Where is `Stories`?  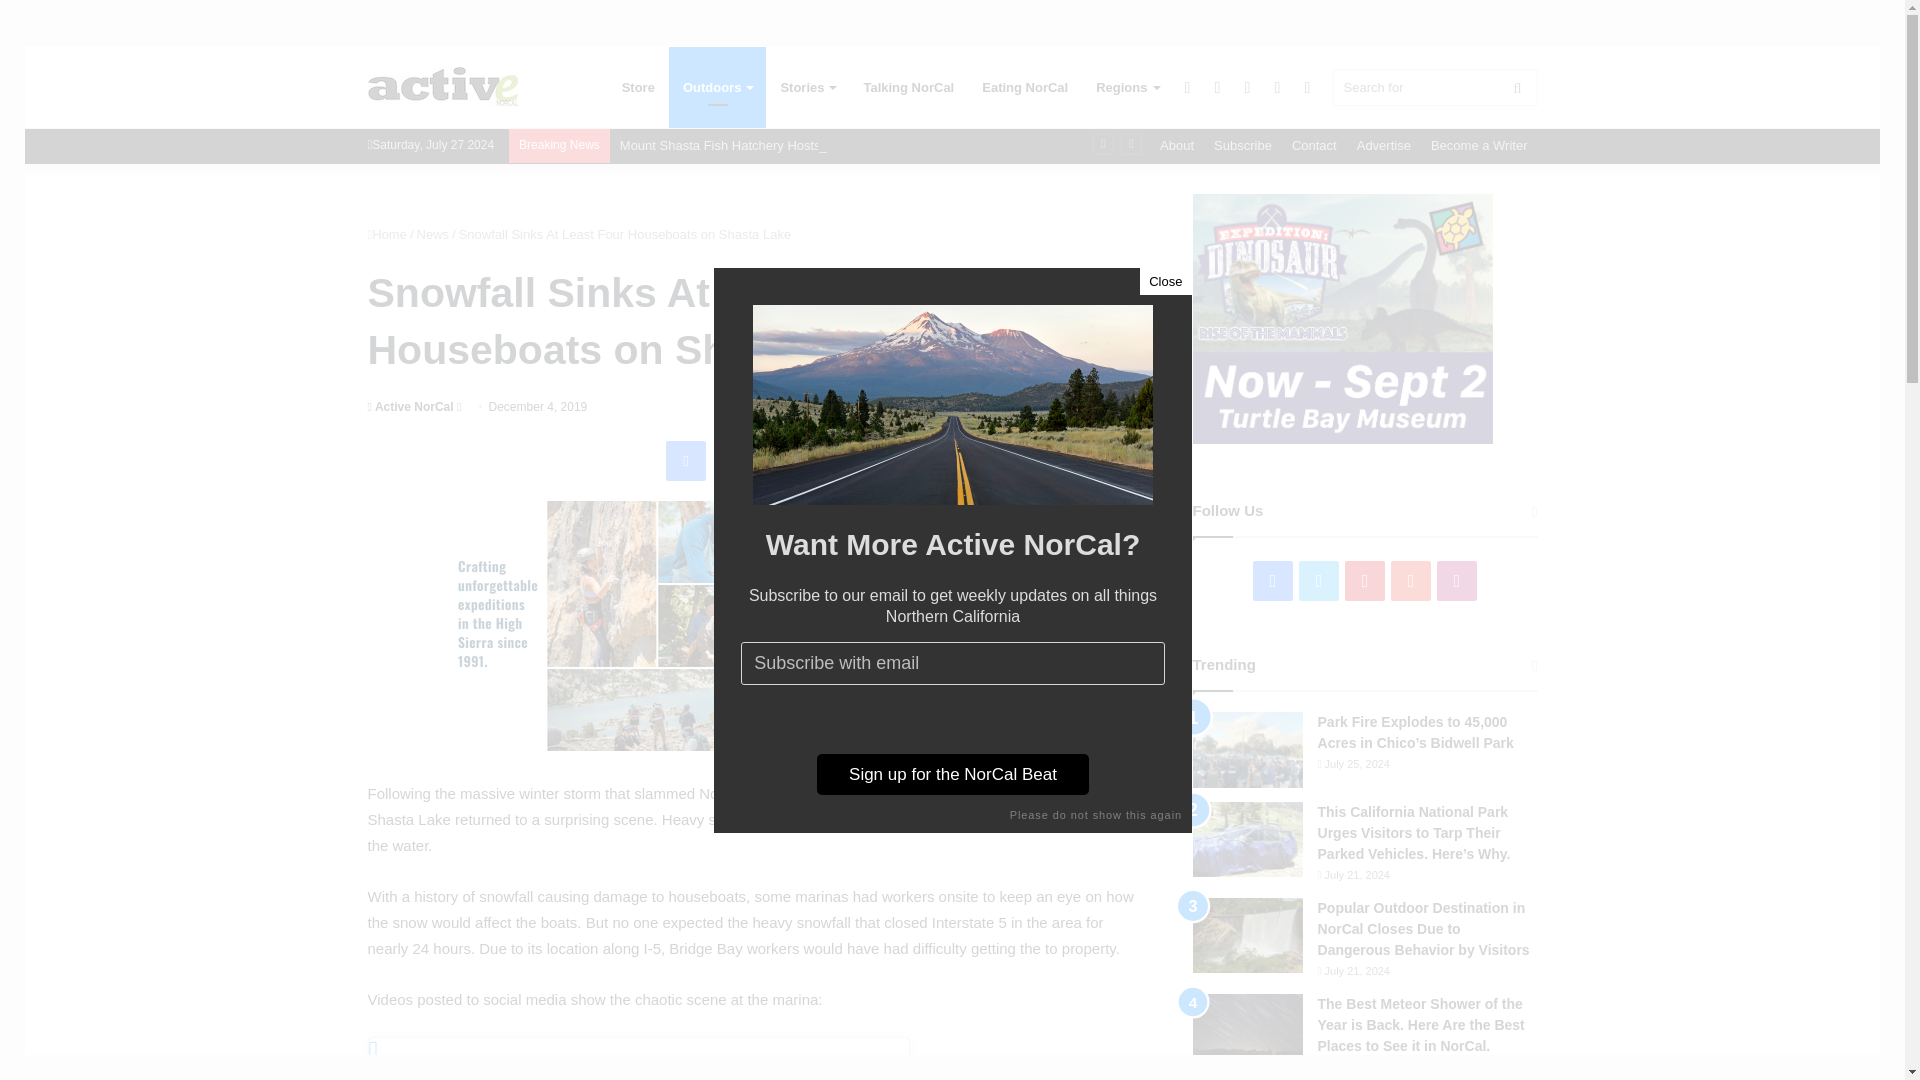
Stories is located at coordinates (807, 88).